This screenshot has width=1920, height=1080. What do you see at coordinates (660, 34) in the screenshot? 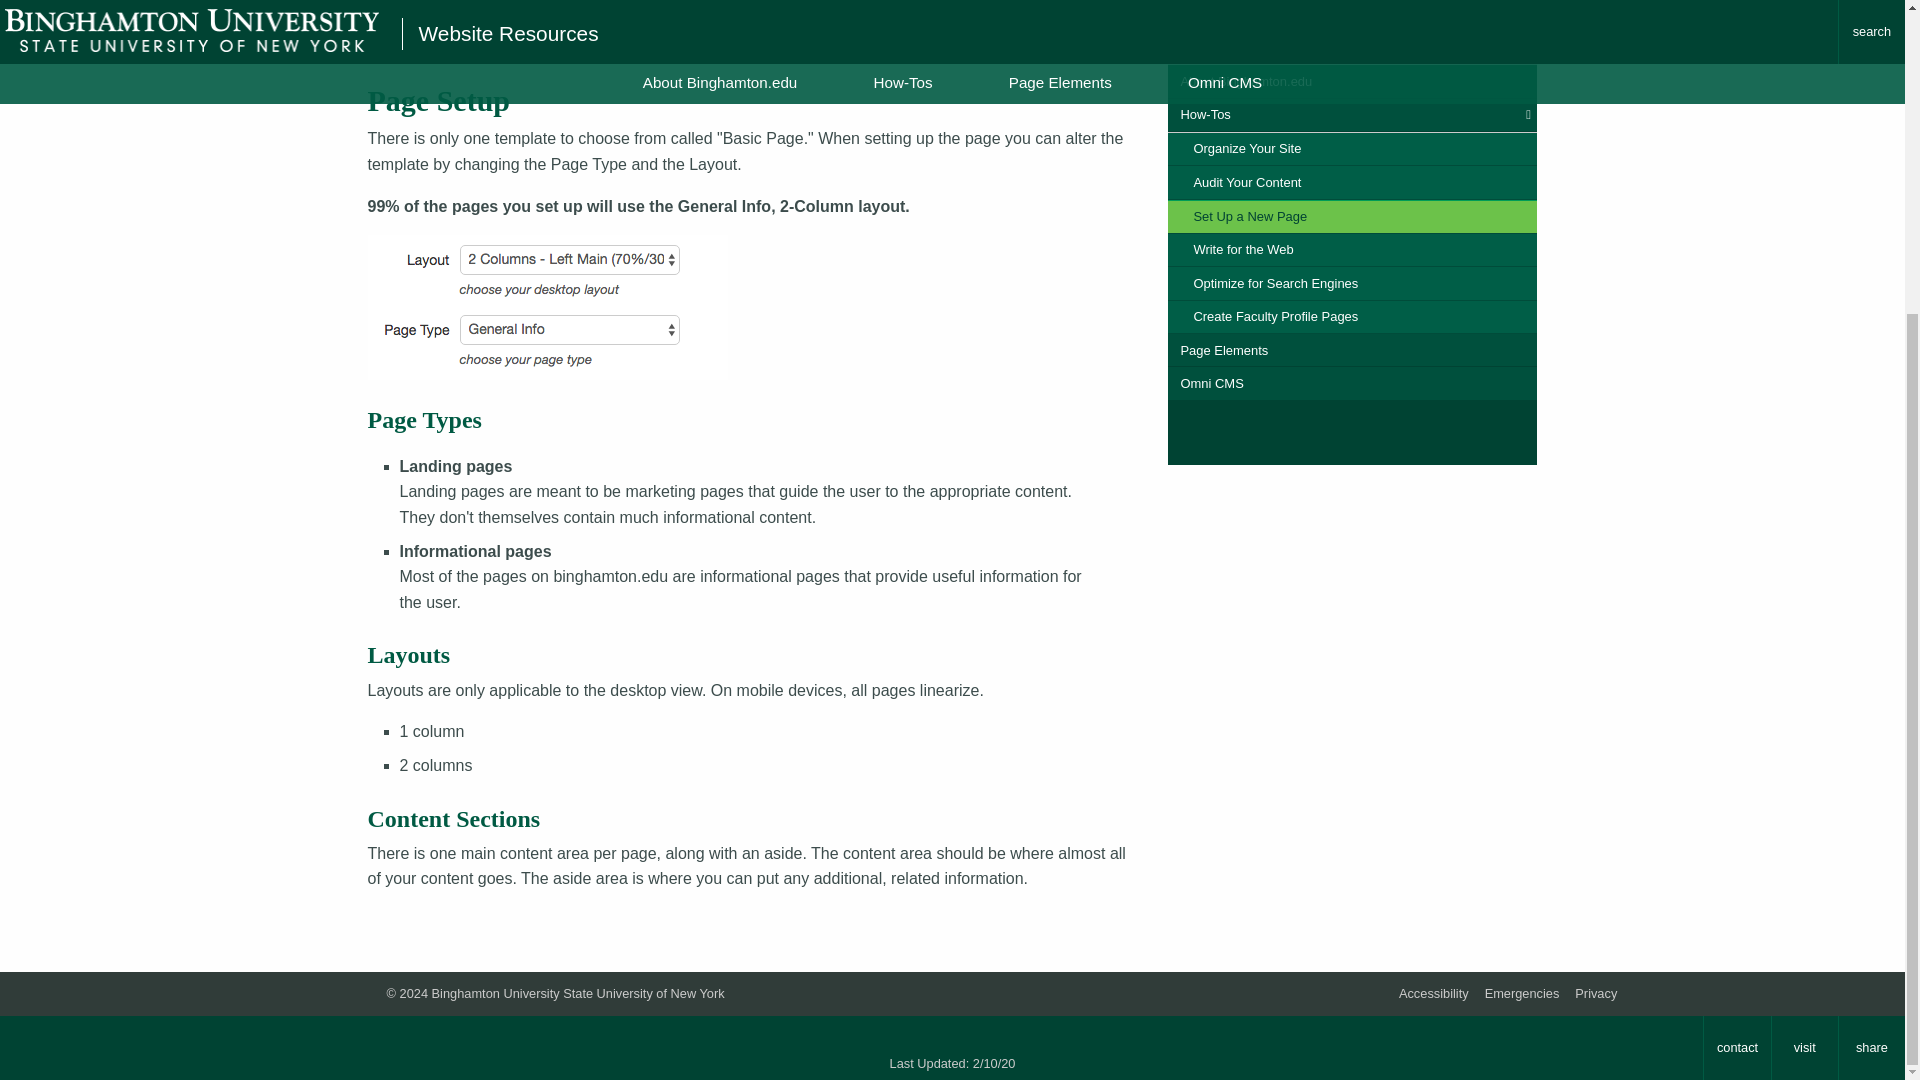
I see `Set Up a New Page` at bounding box center [660, 34].